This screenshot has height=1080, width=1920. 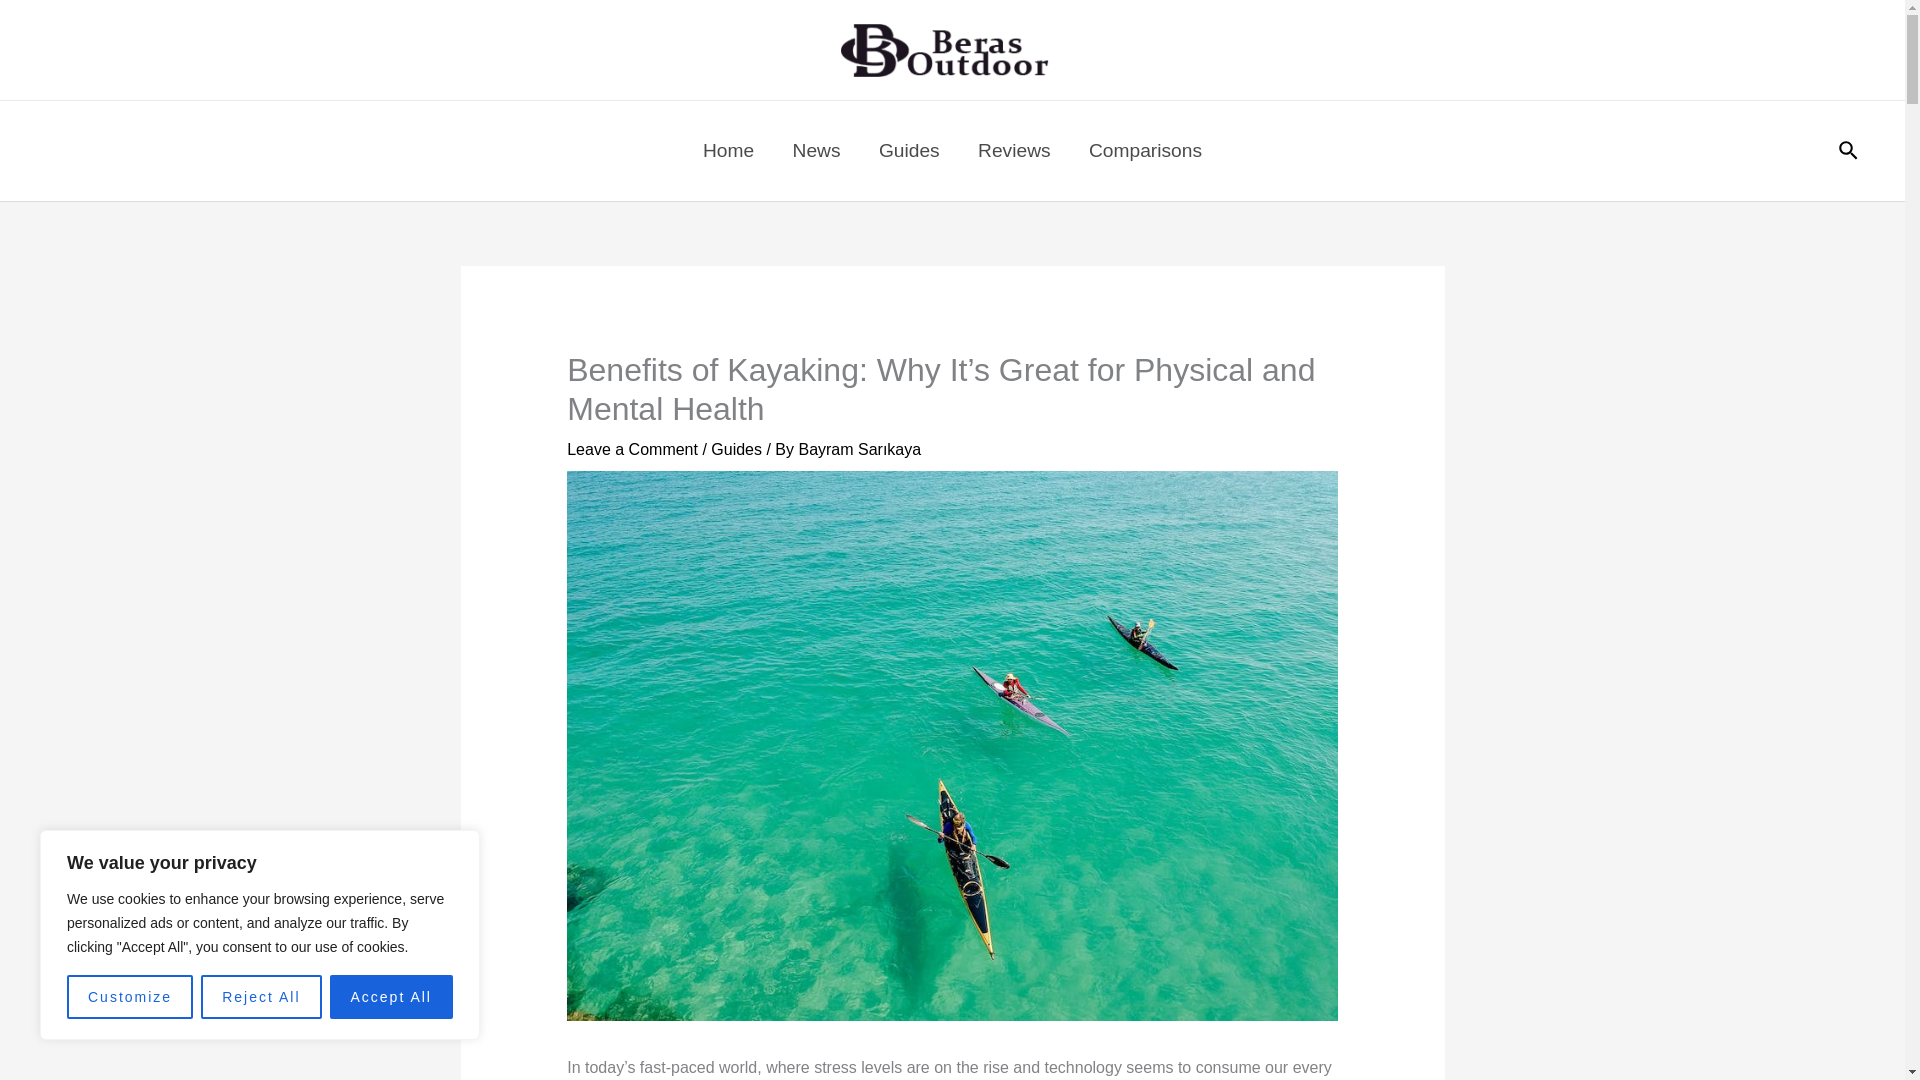 What do you see at coordinates (1014, 150) in the screenshot?
I see `Reviews` at bounding box center [1014, 150].